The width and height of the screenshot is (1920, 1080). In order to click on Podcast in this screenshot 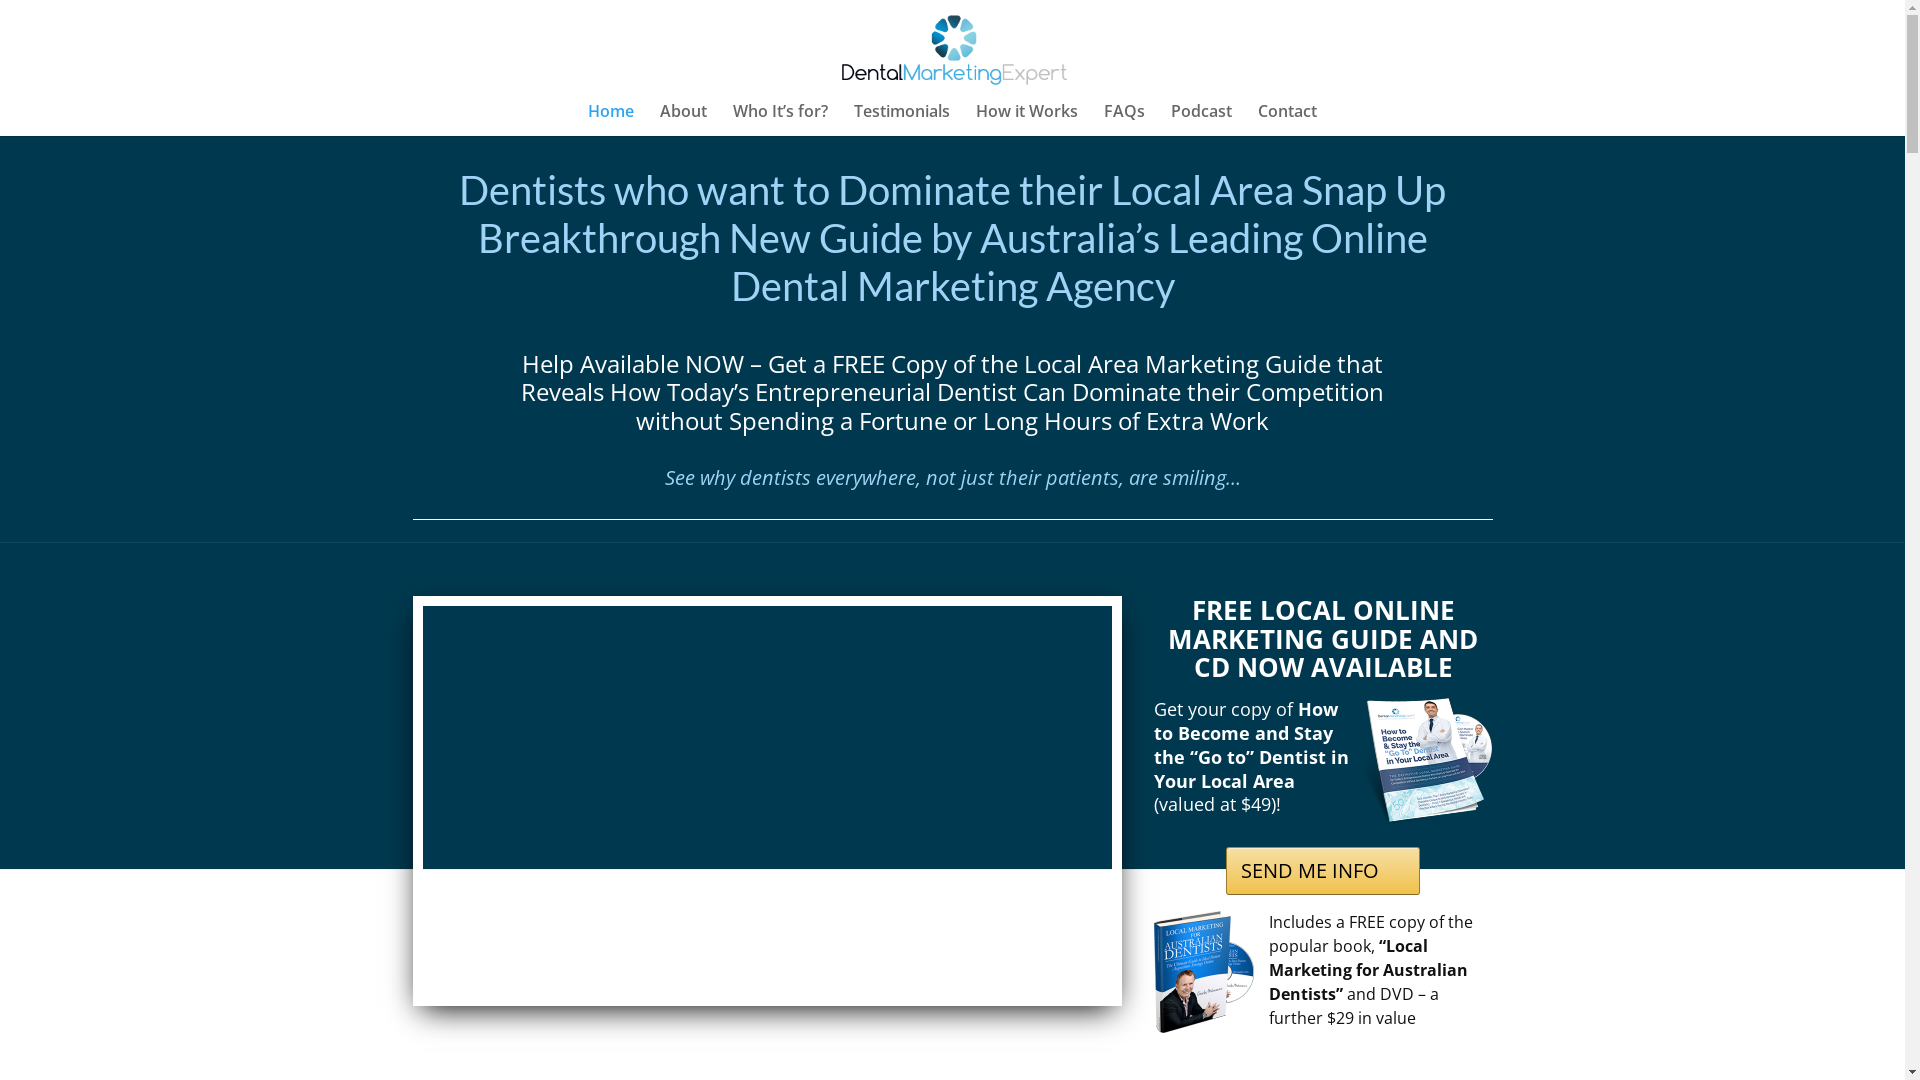, I will do `click(1202, 120)`.